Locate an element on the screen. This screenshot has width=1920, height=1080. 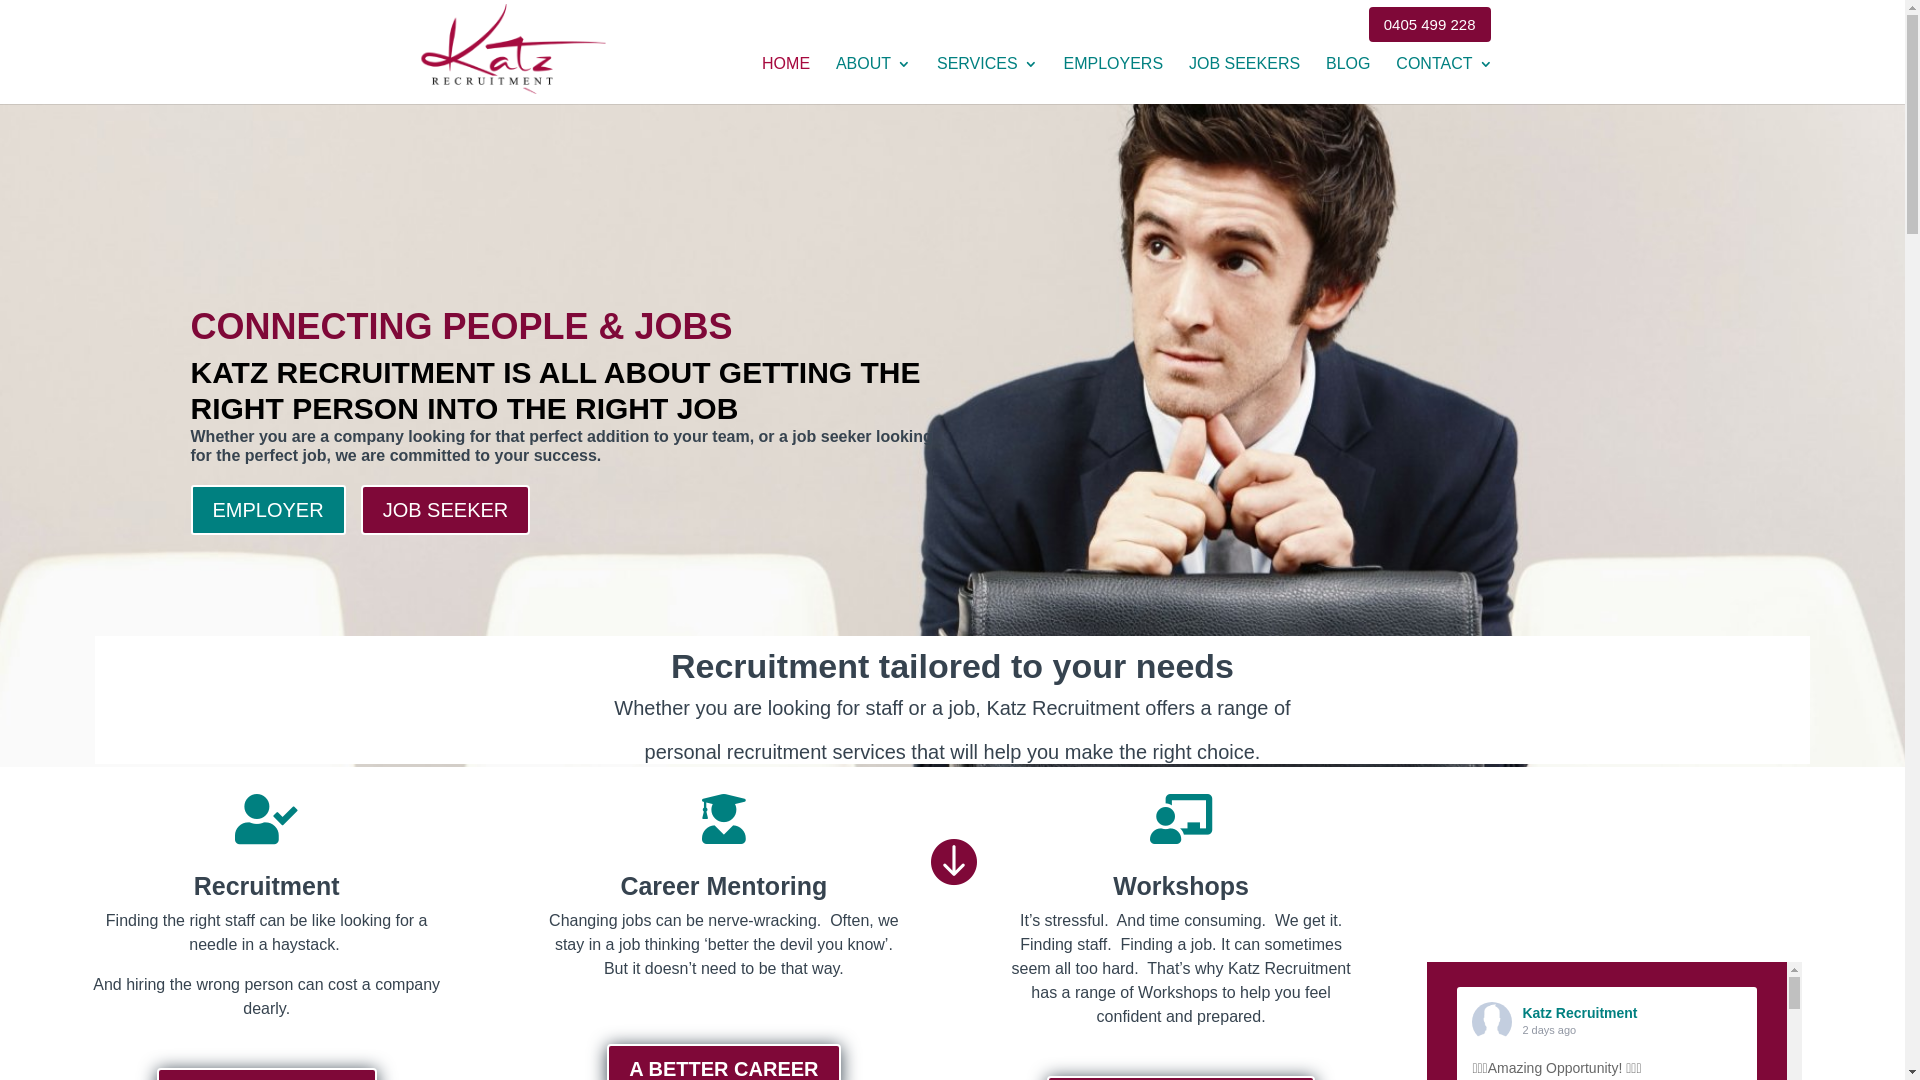
EMPLOYER is located at coordinates (268, 510).